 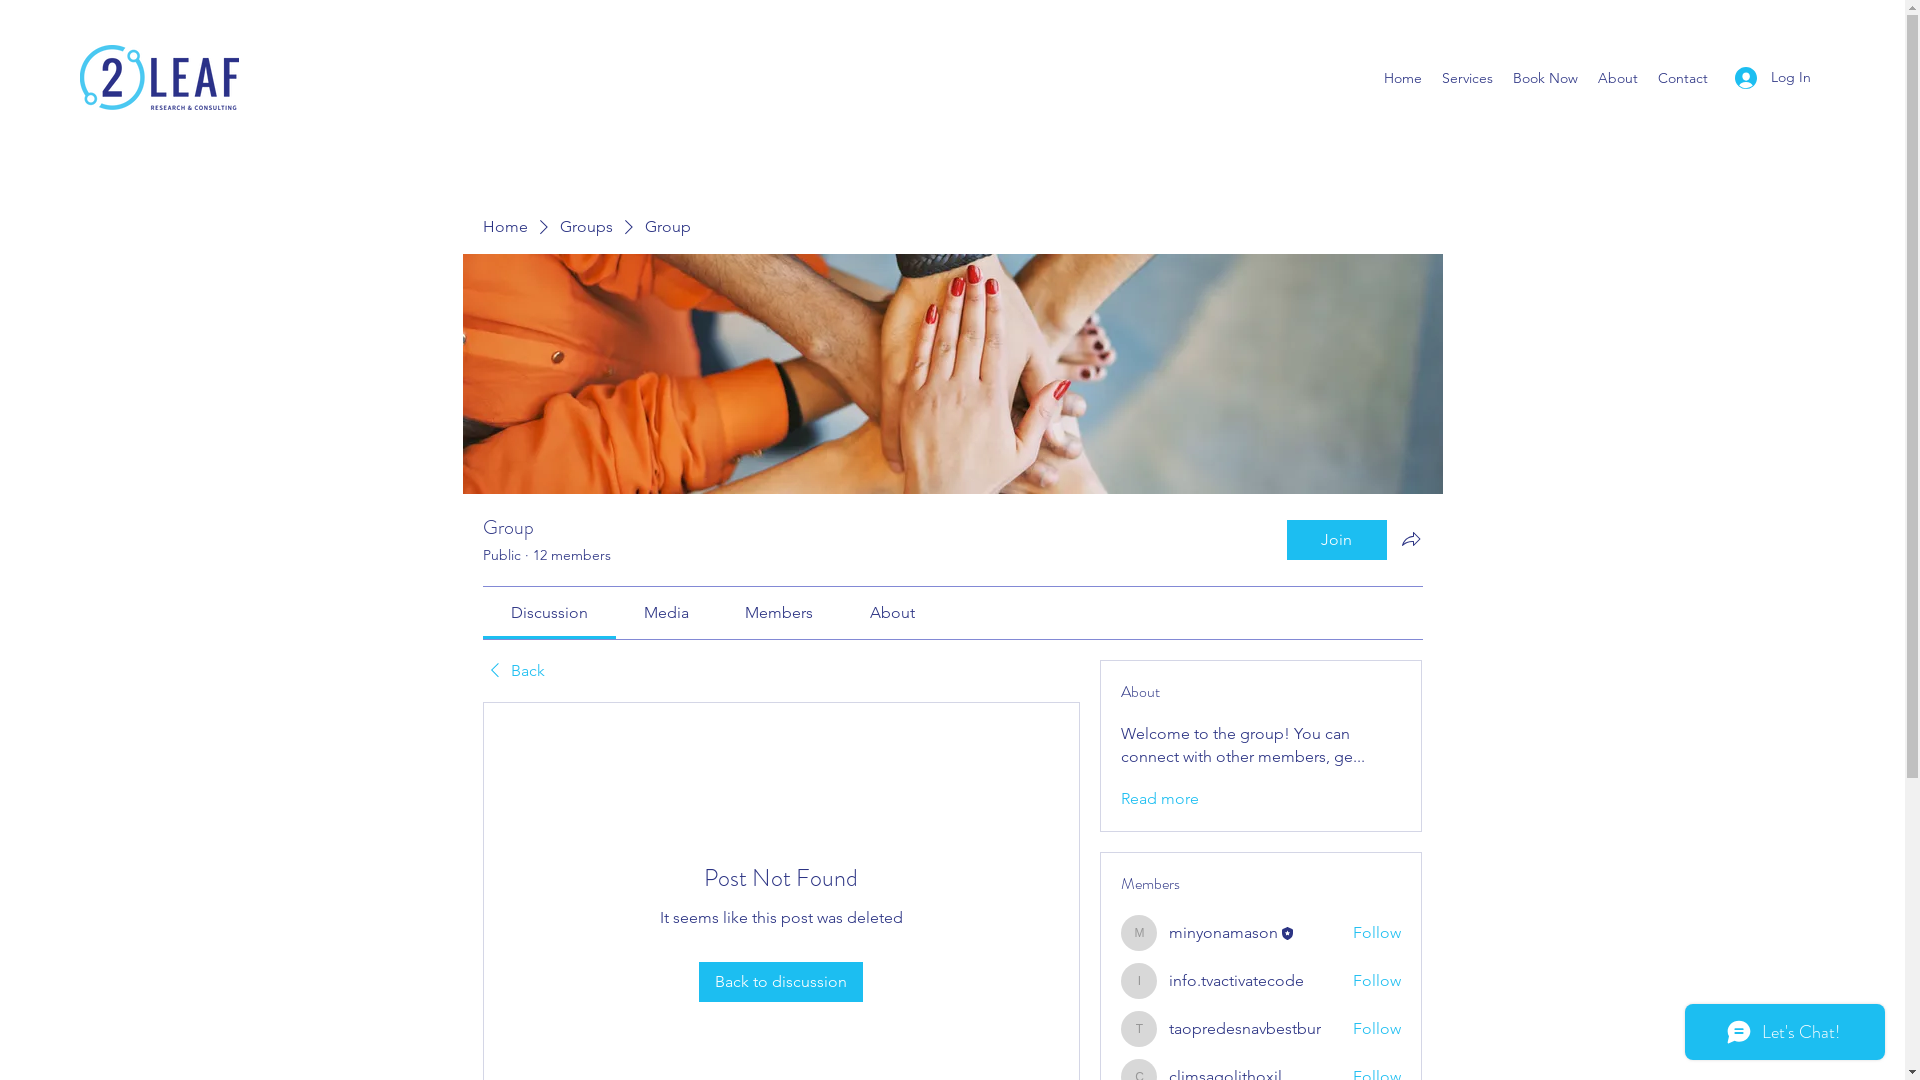 What do you see at coordinates (1773, 78) in the screenshot?
I see `Log In` at bounding box center [1773, 78].